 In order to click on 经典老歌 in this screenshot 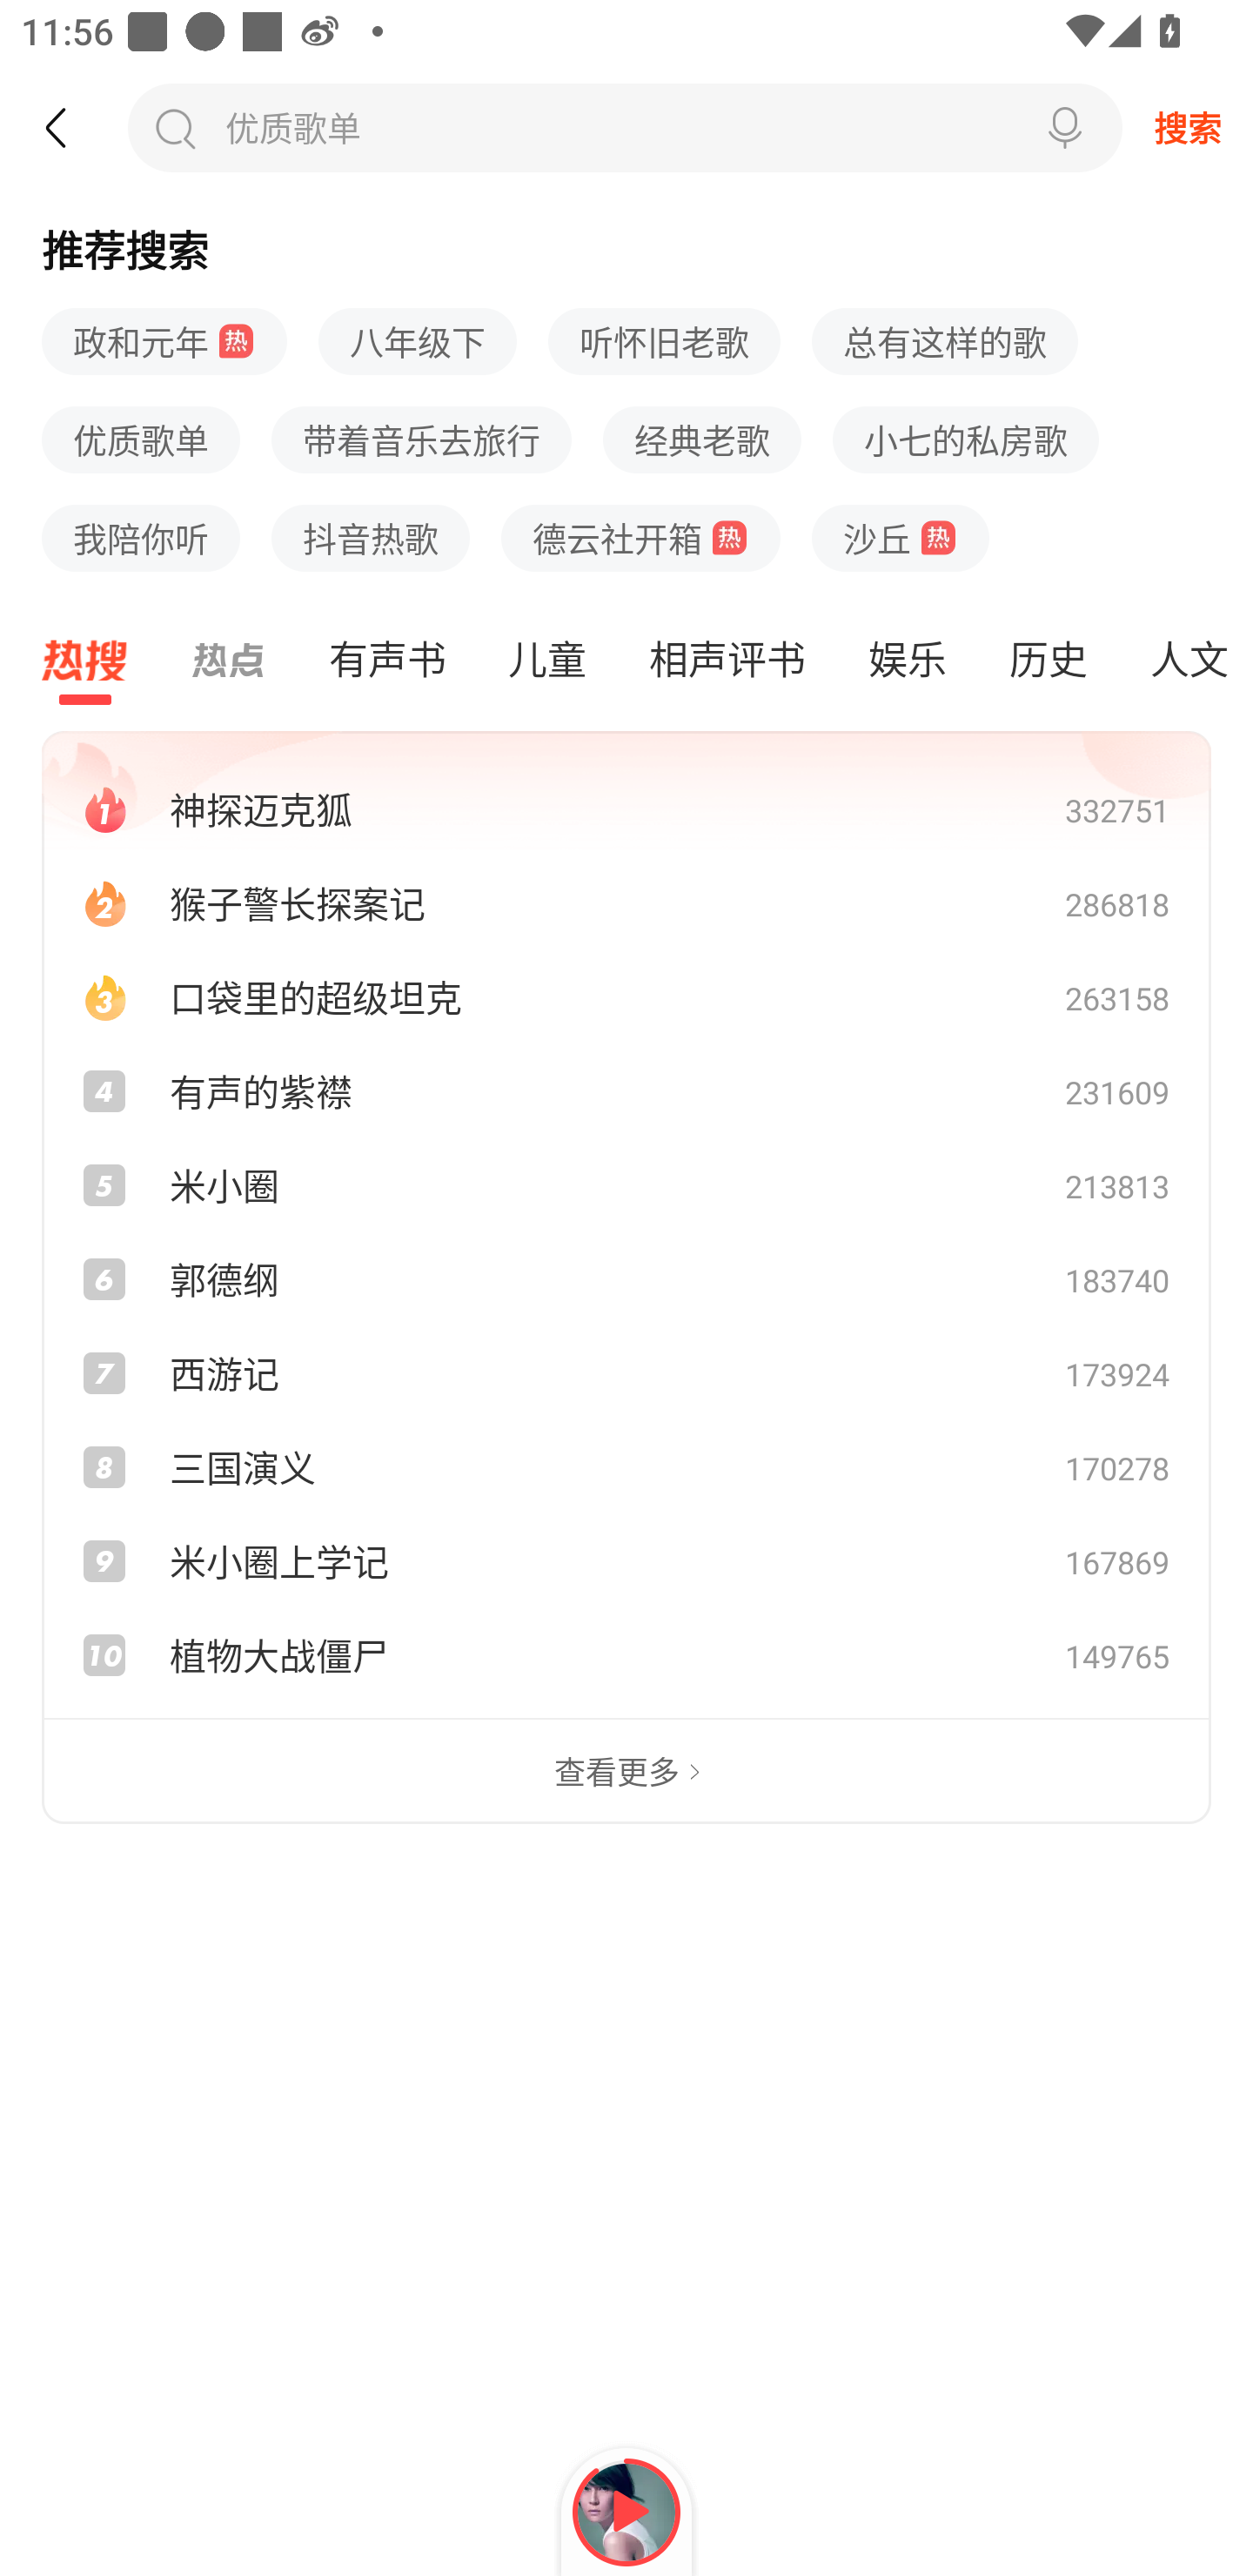, I will do `click(701, 440)`.